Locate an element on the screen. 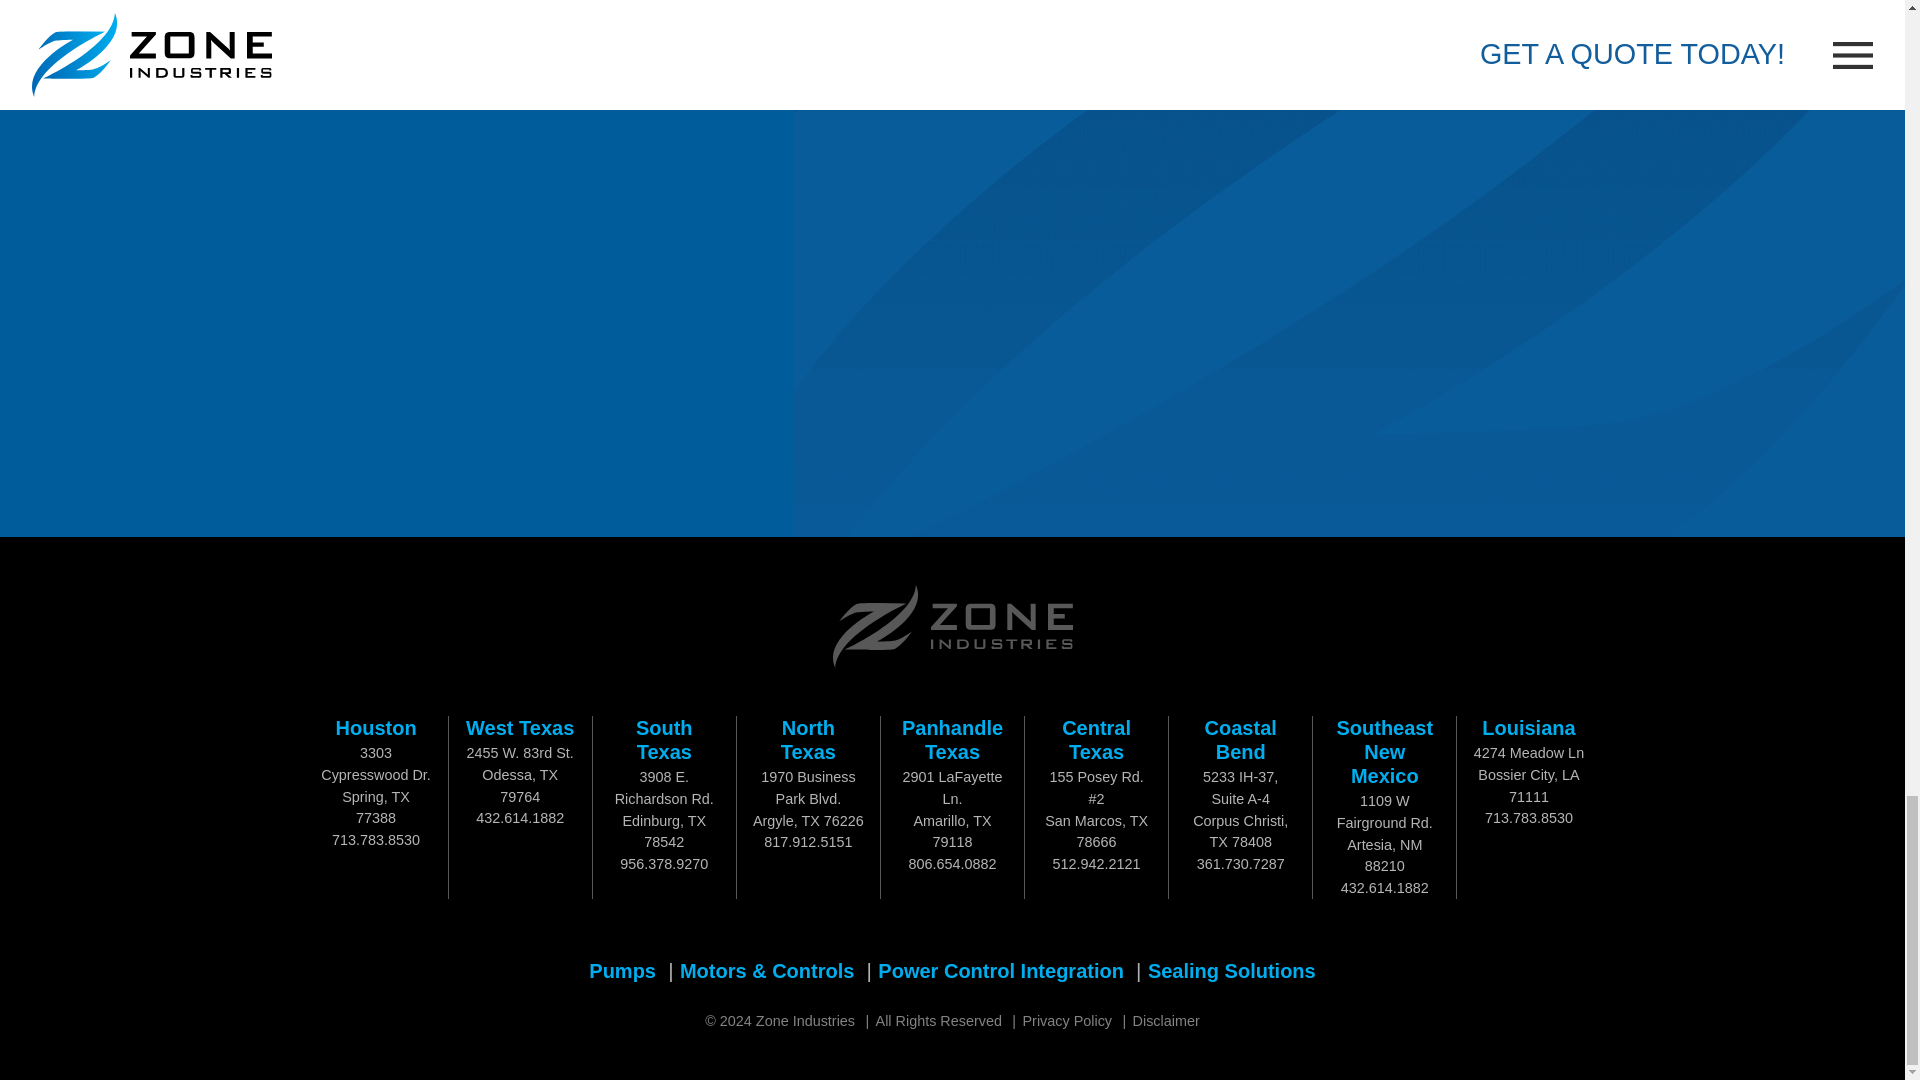 This screenshot has height=1080, width=1920. 432.614.1882 is located at coordinates (520, 818).